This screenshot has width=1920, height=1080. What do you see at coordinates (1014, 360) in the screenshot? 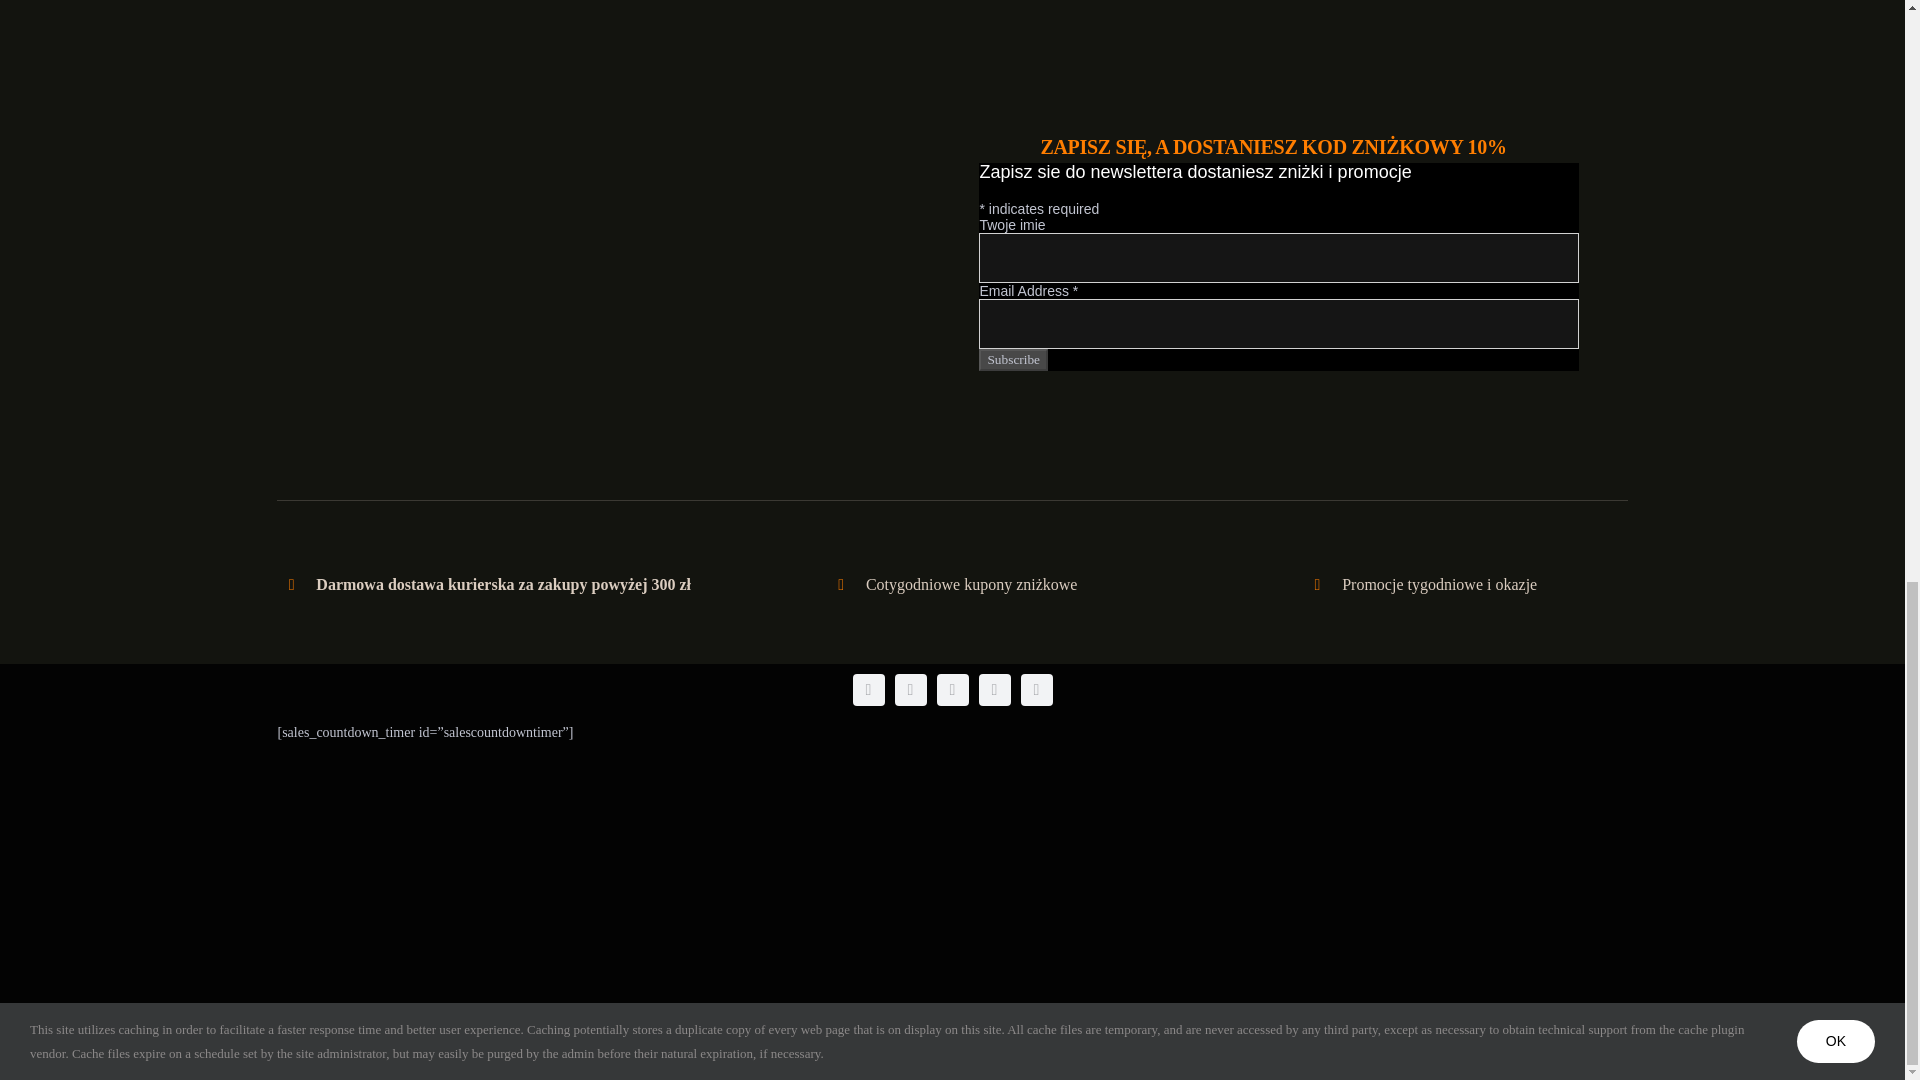
I see `Subscribe` at bounding box center [1014, 360].